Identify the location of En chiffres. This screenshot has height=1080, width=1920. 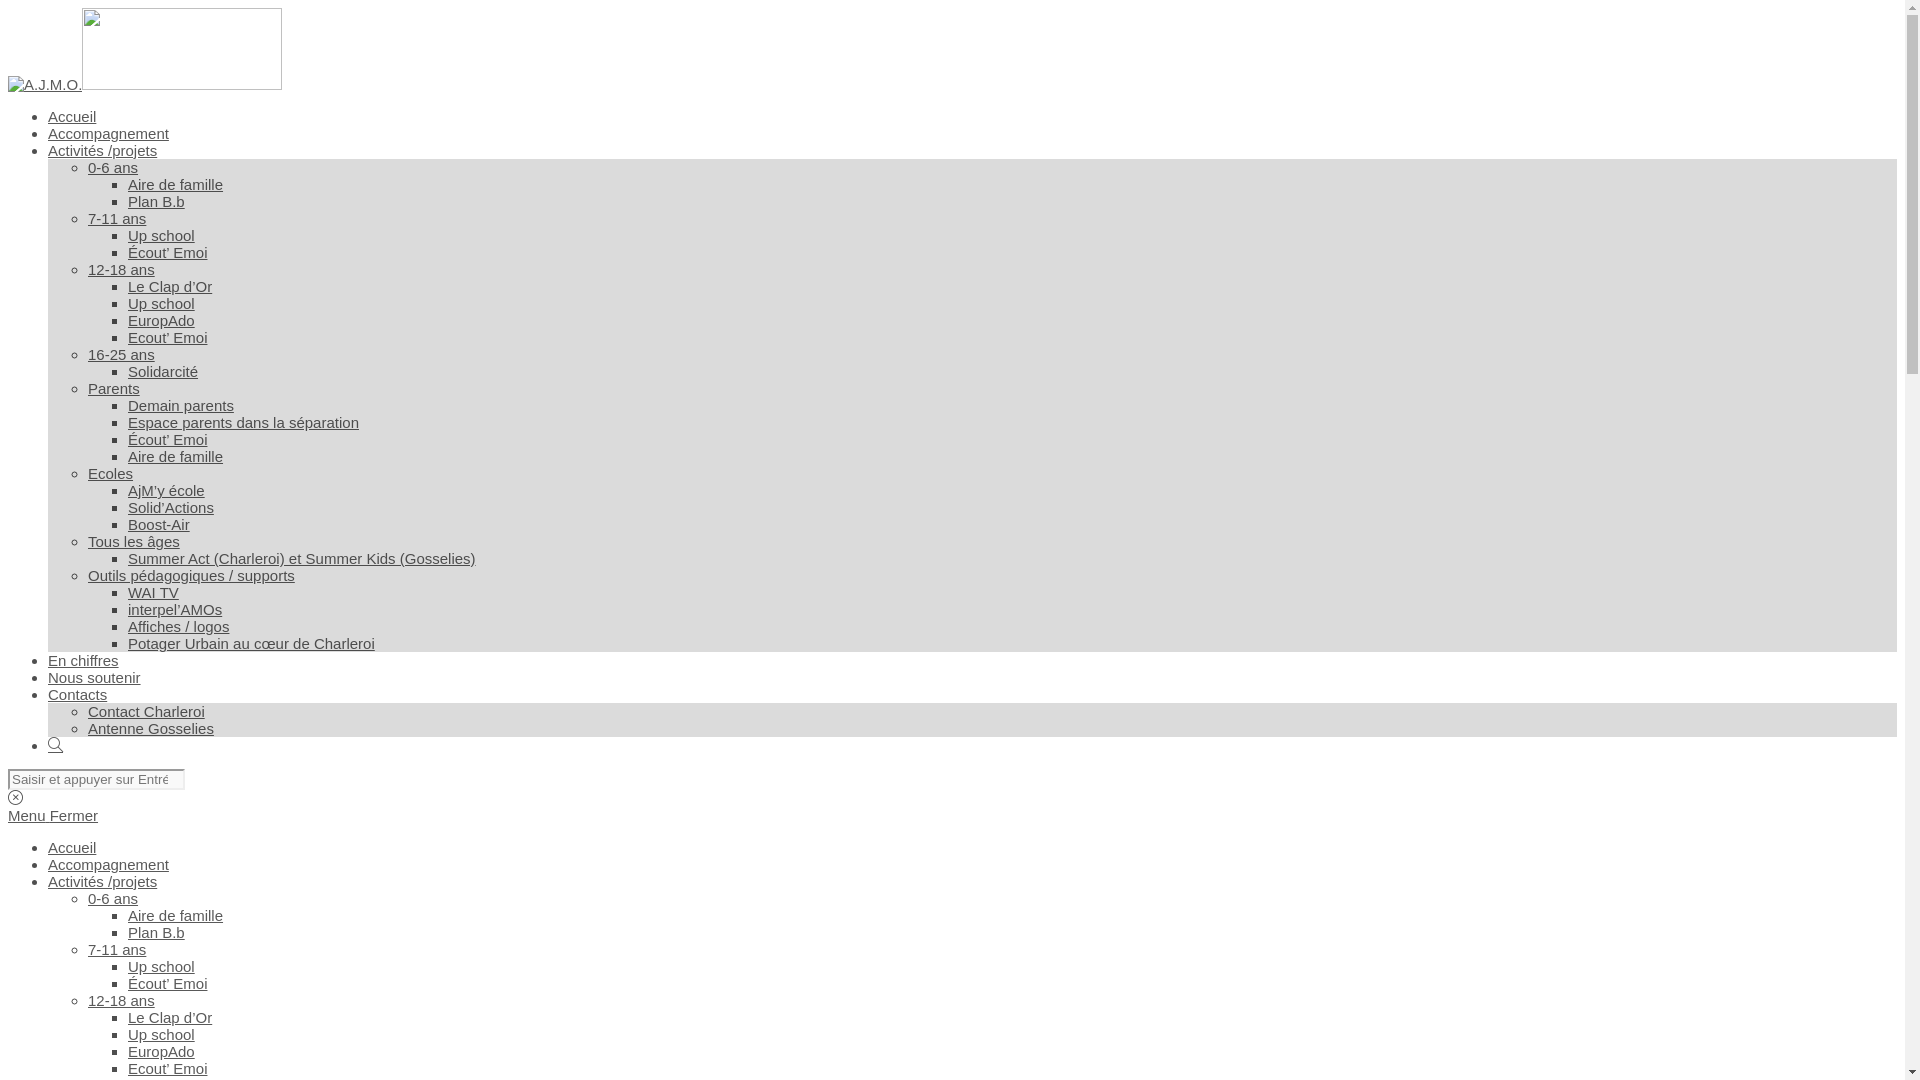
(84, 660).